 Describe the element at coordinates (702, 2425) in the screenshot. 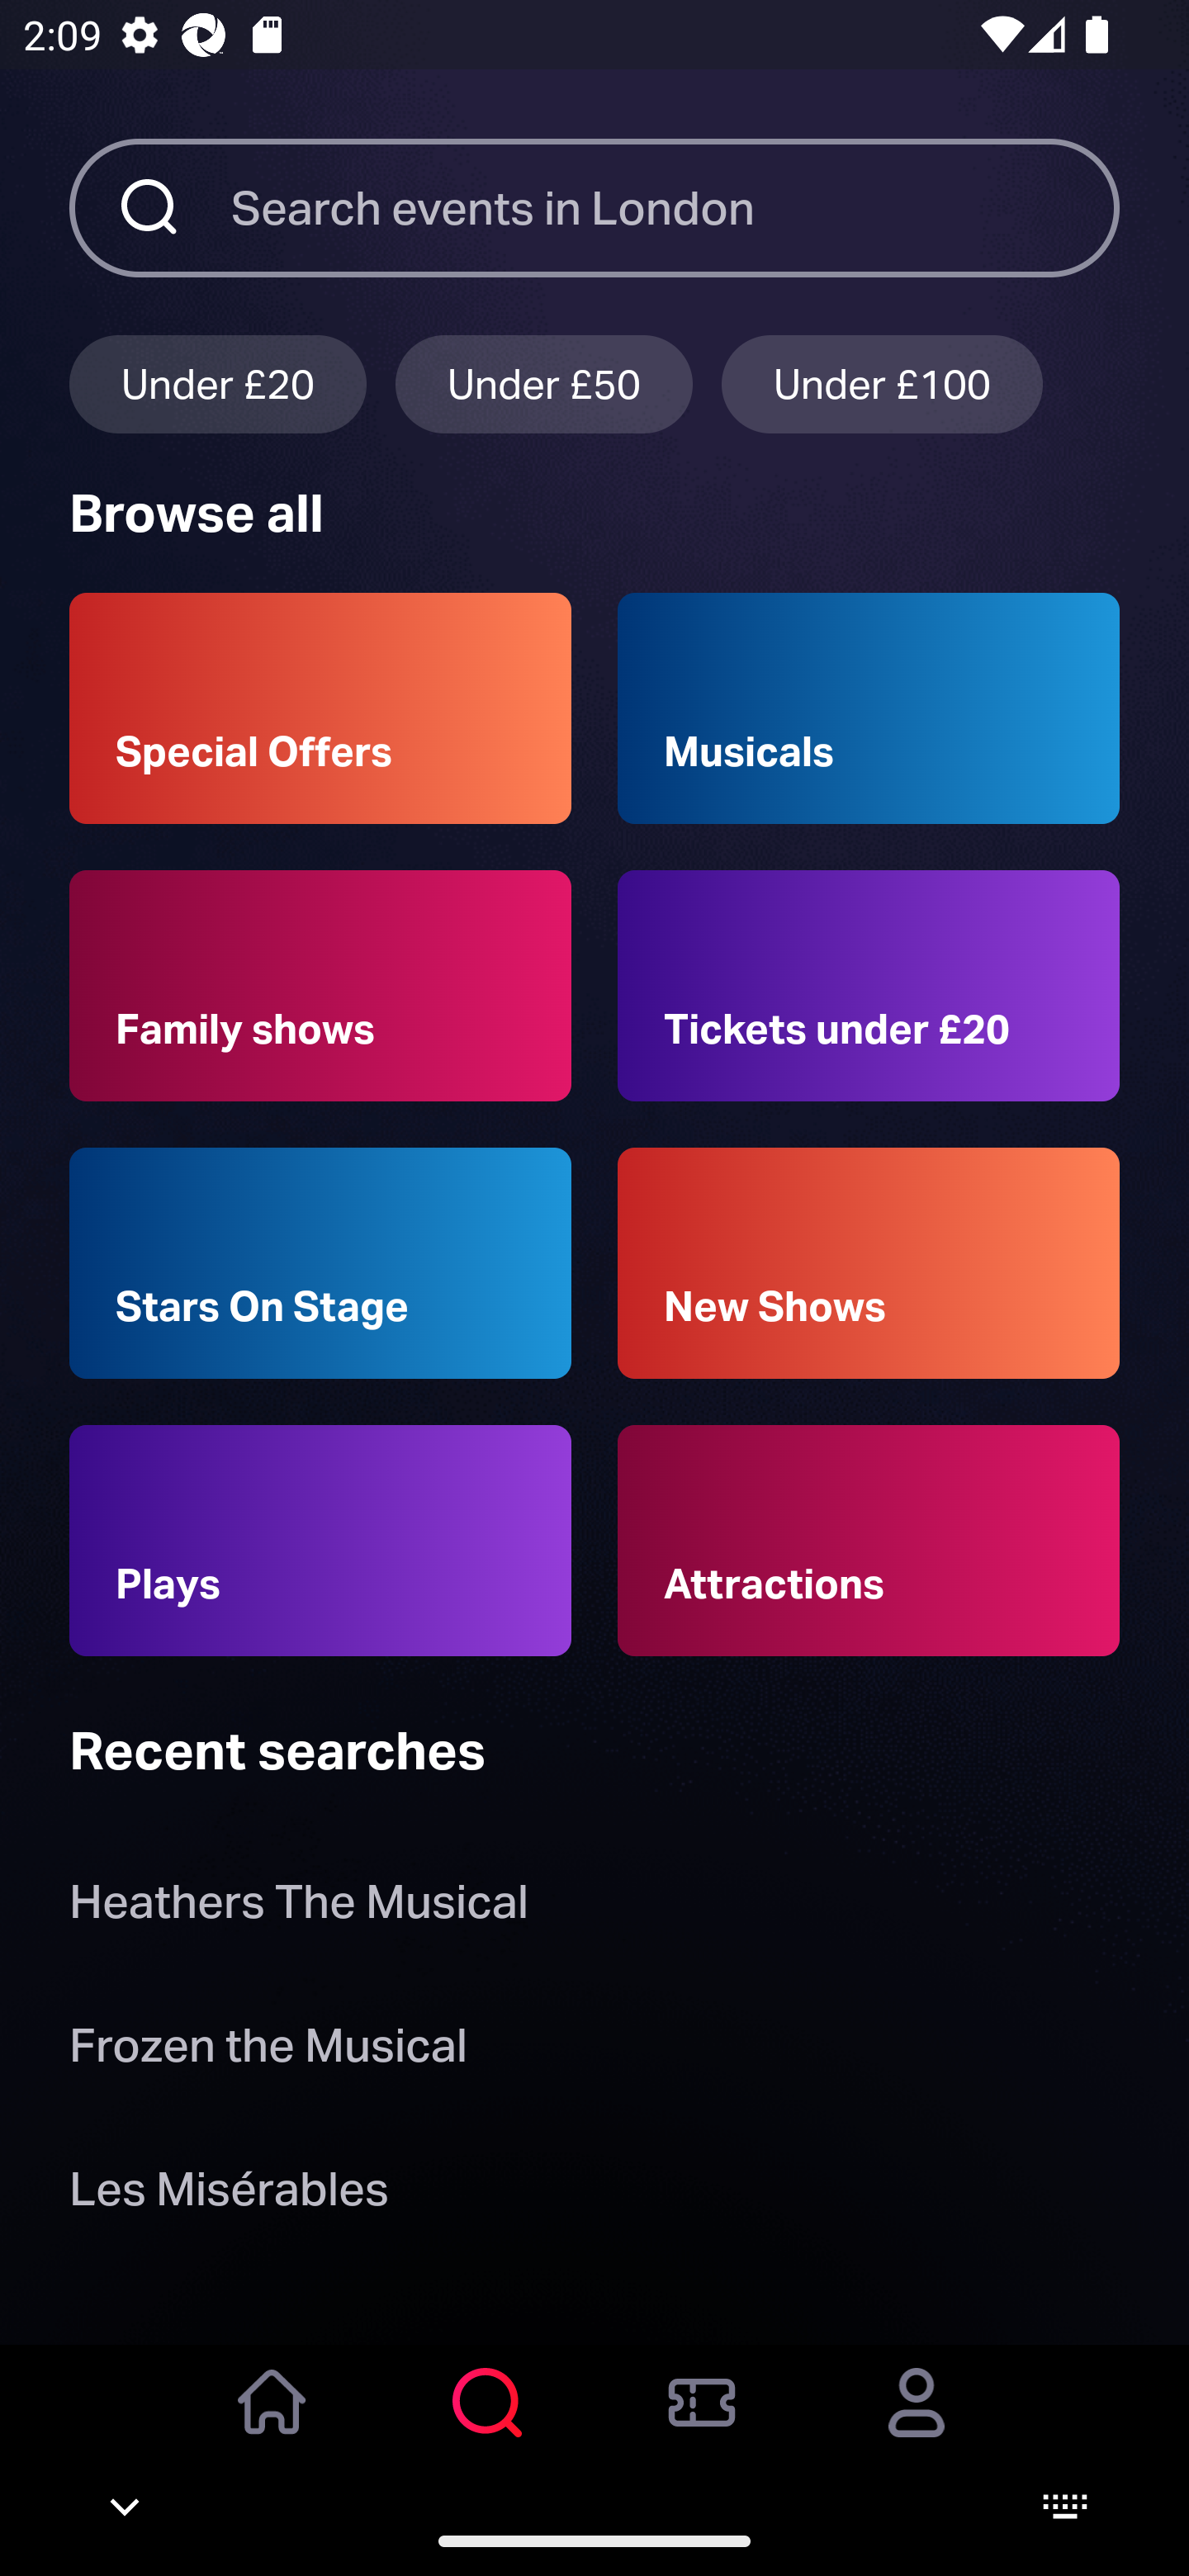

I see `Orders` at that location.